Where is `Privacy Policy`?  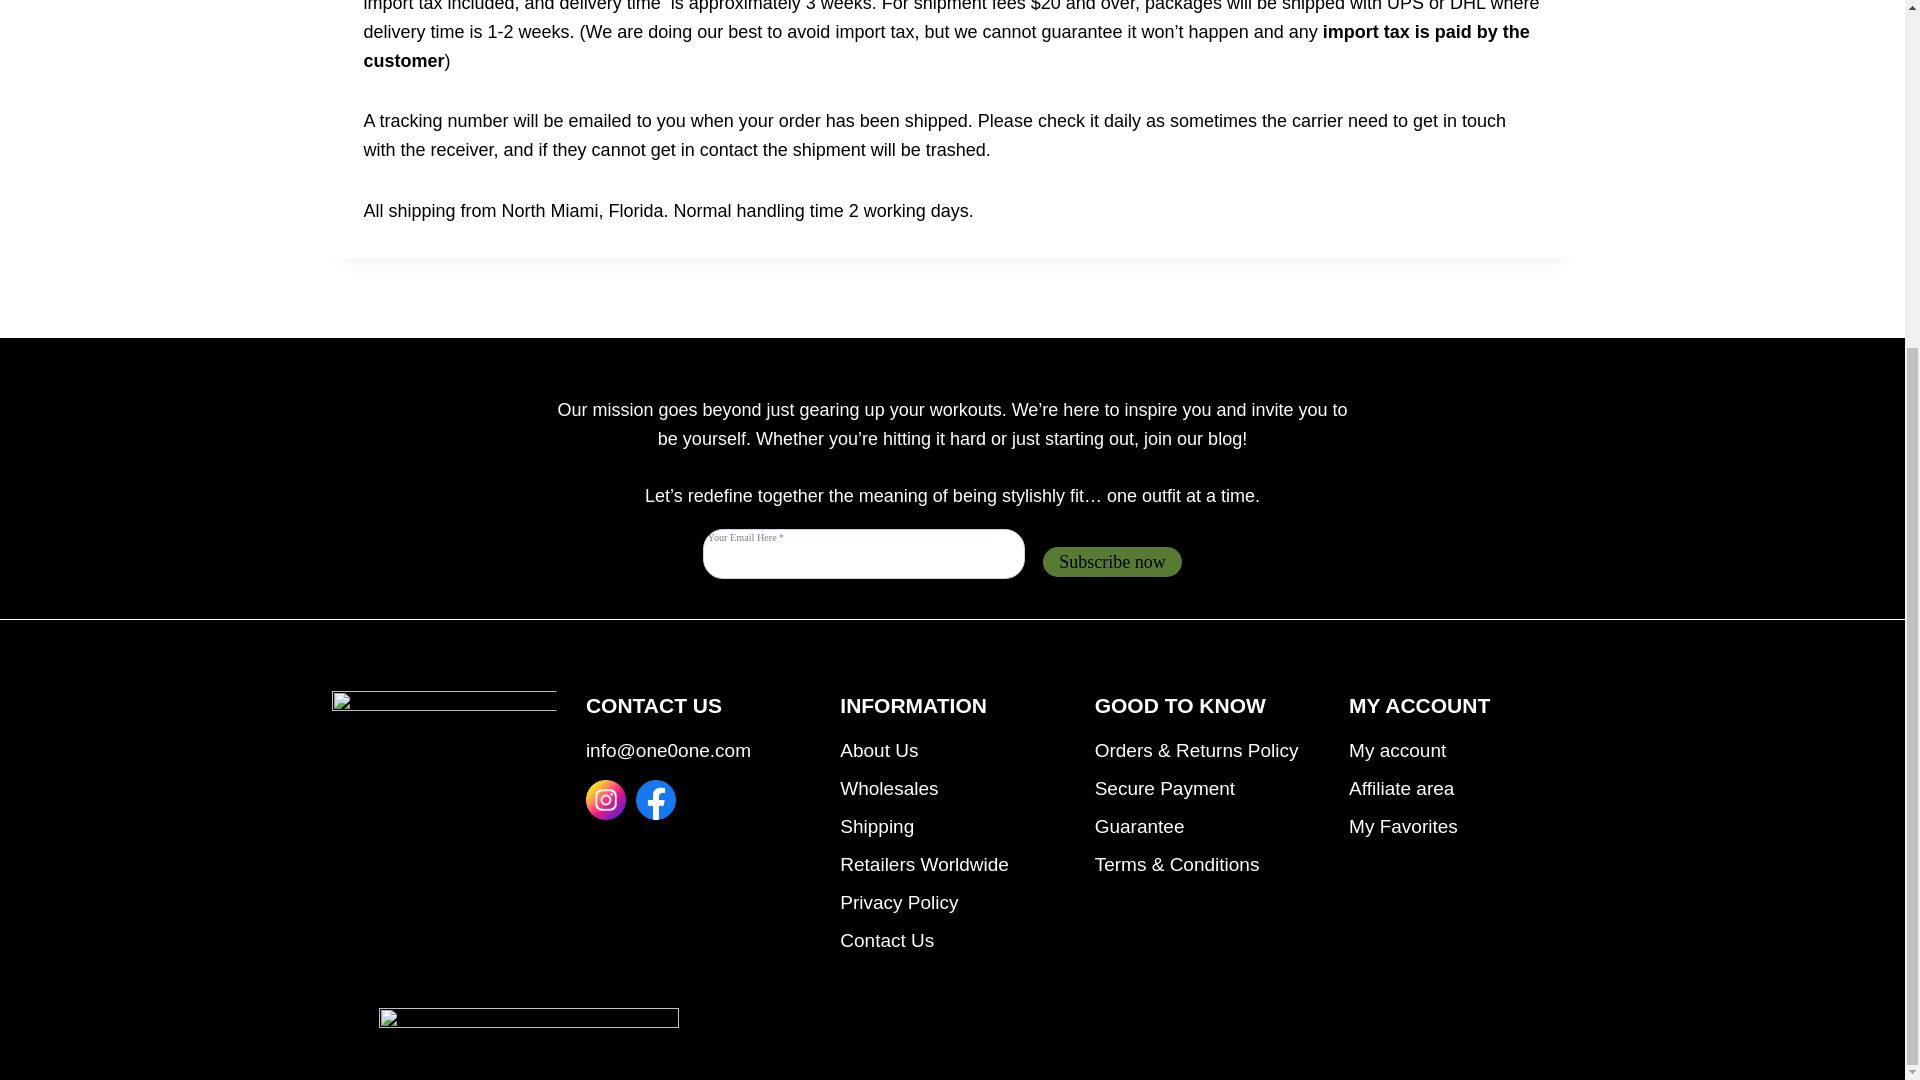
Privacy Policy is located at coordinates (952, 903).